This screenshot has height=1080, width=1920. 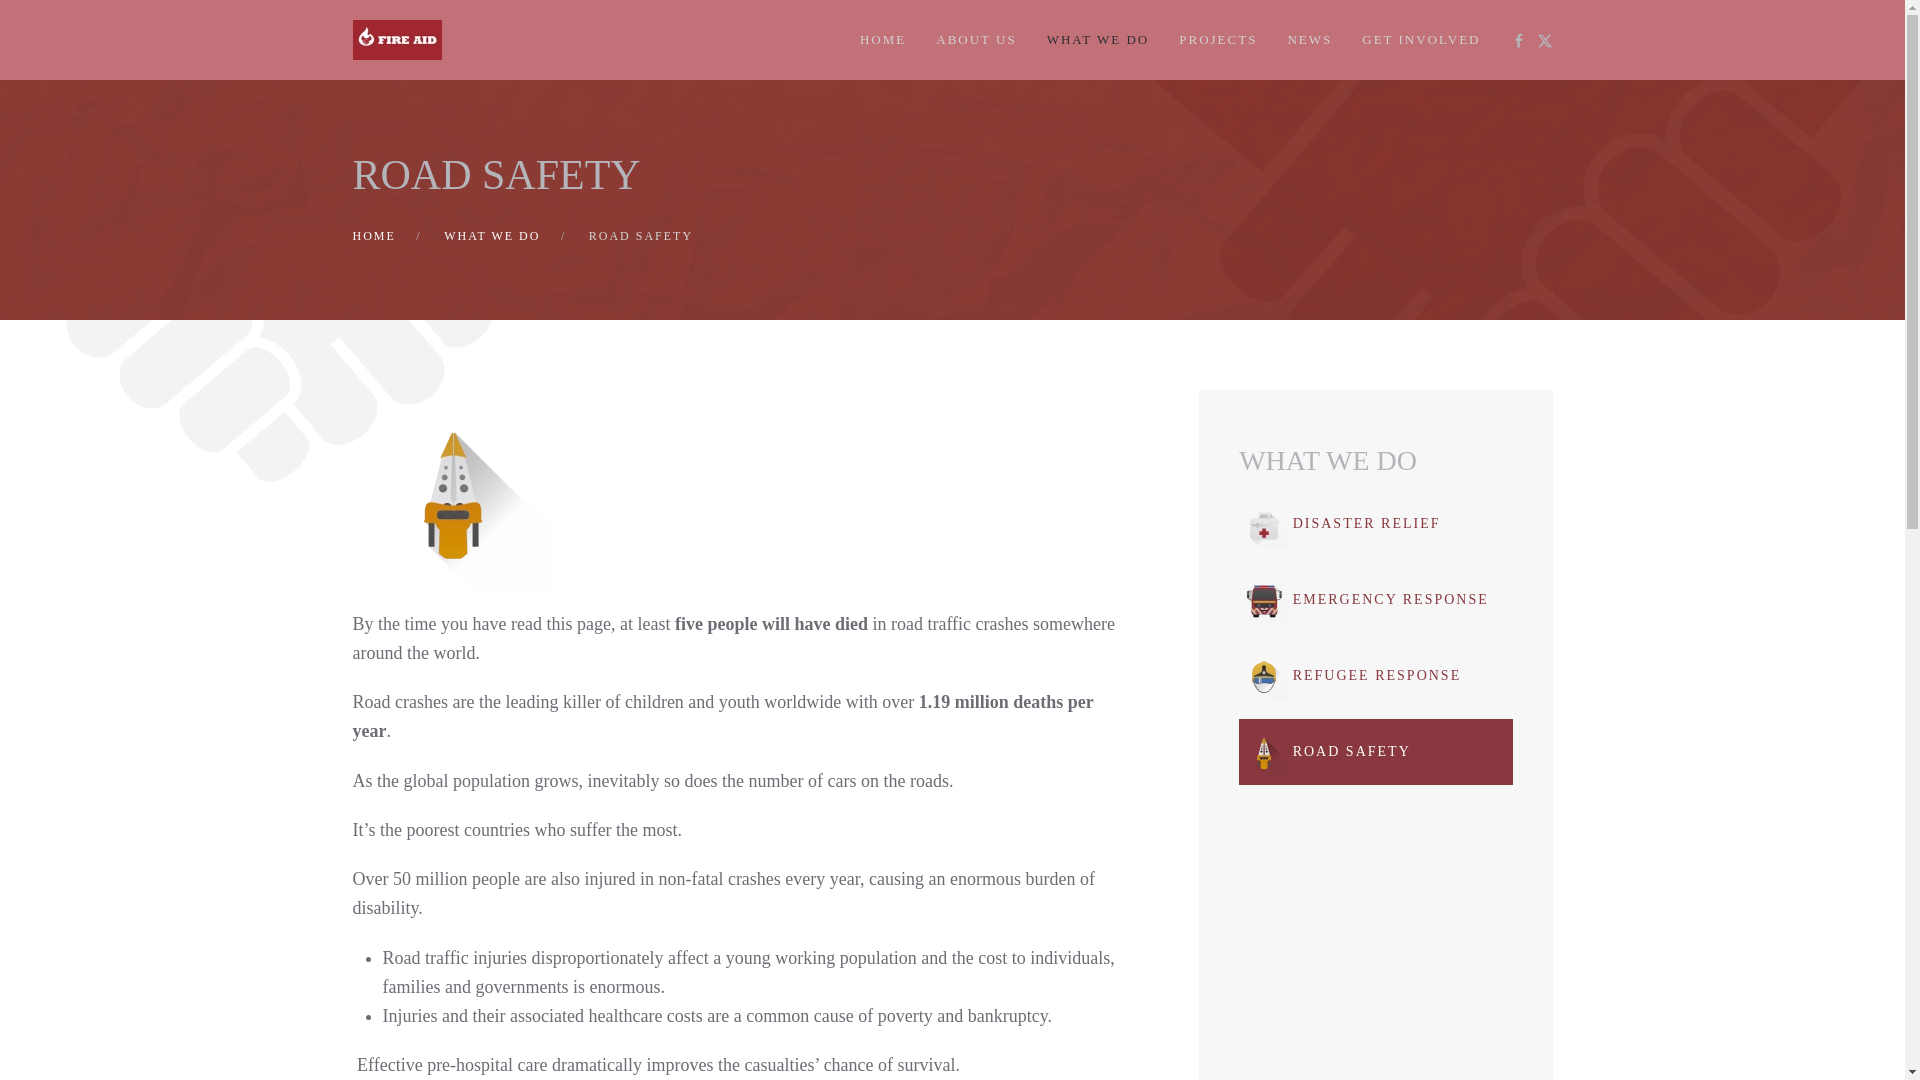 What do you see at coordinates (976, 40) in the screenshot?
I see `ABOUT US` at bounding box center [976, 40].